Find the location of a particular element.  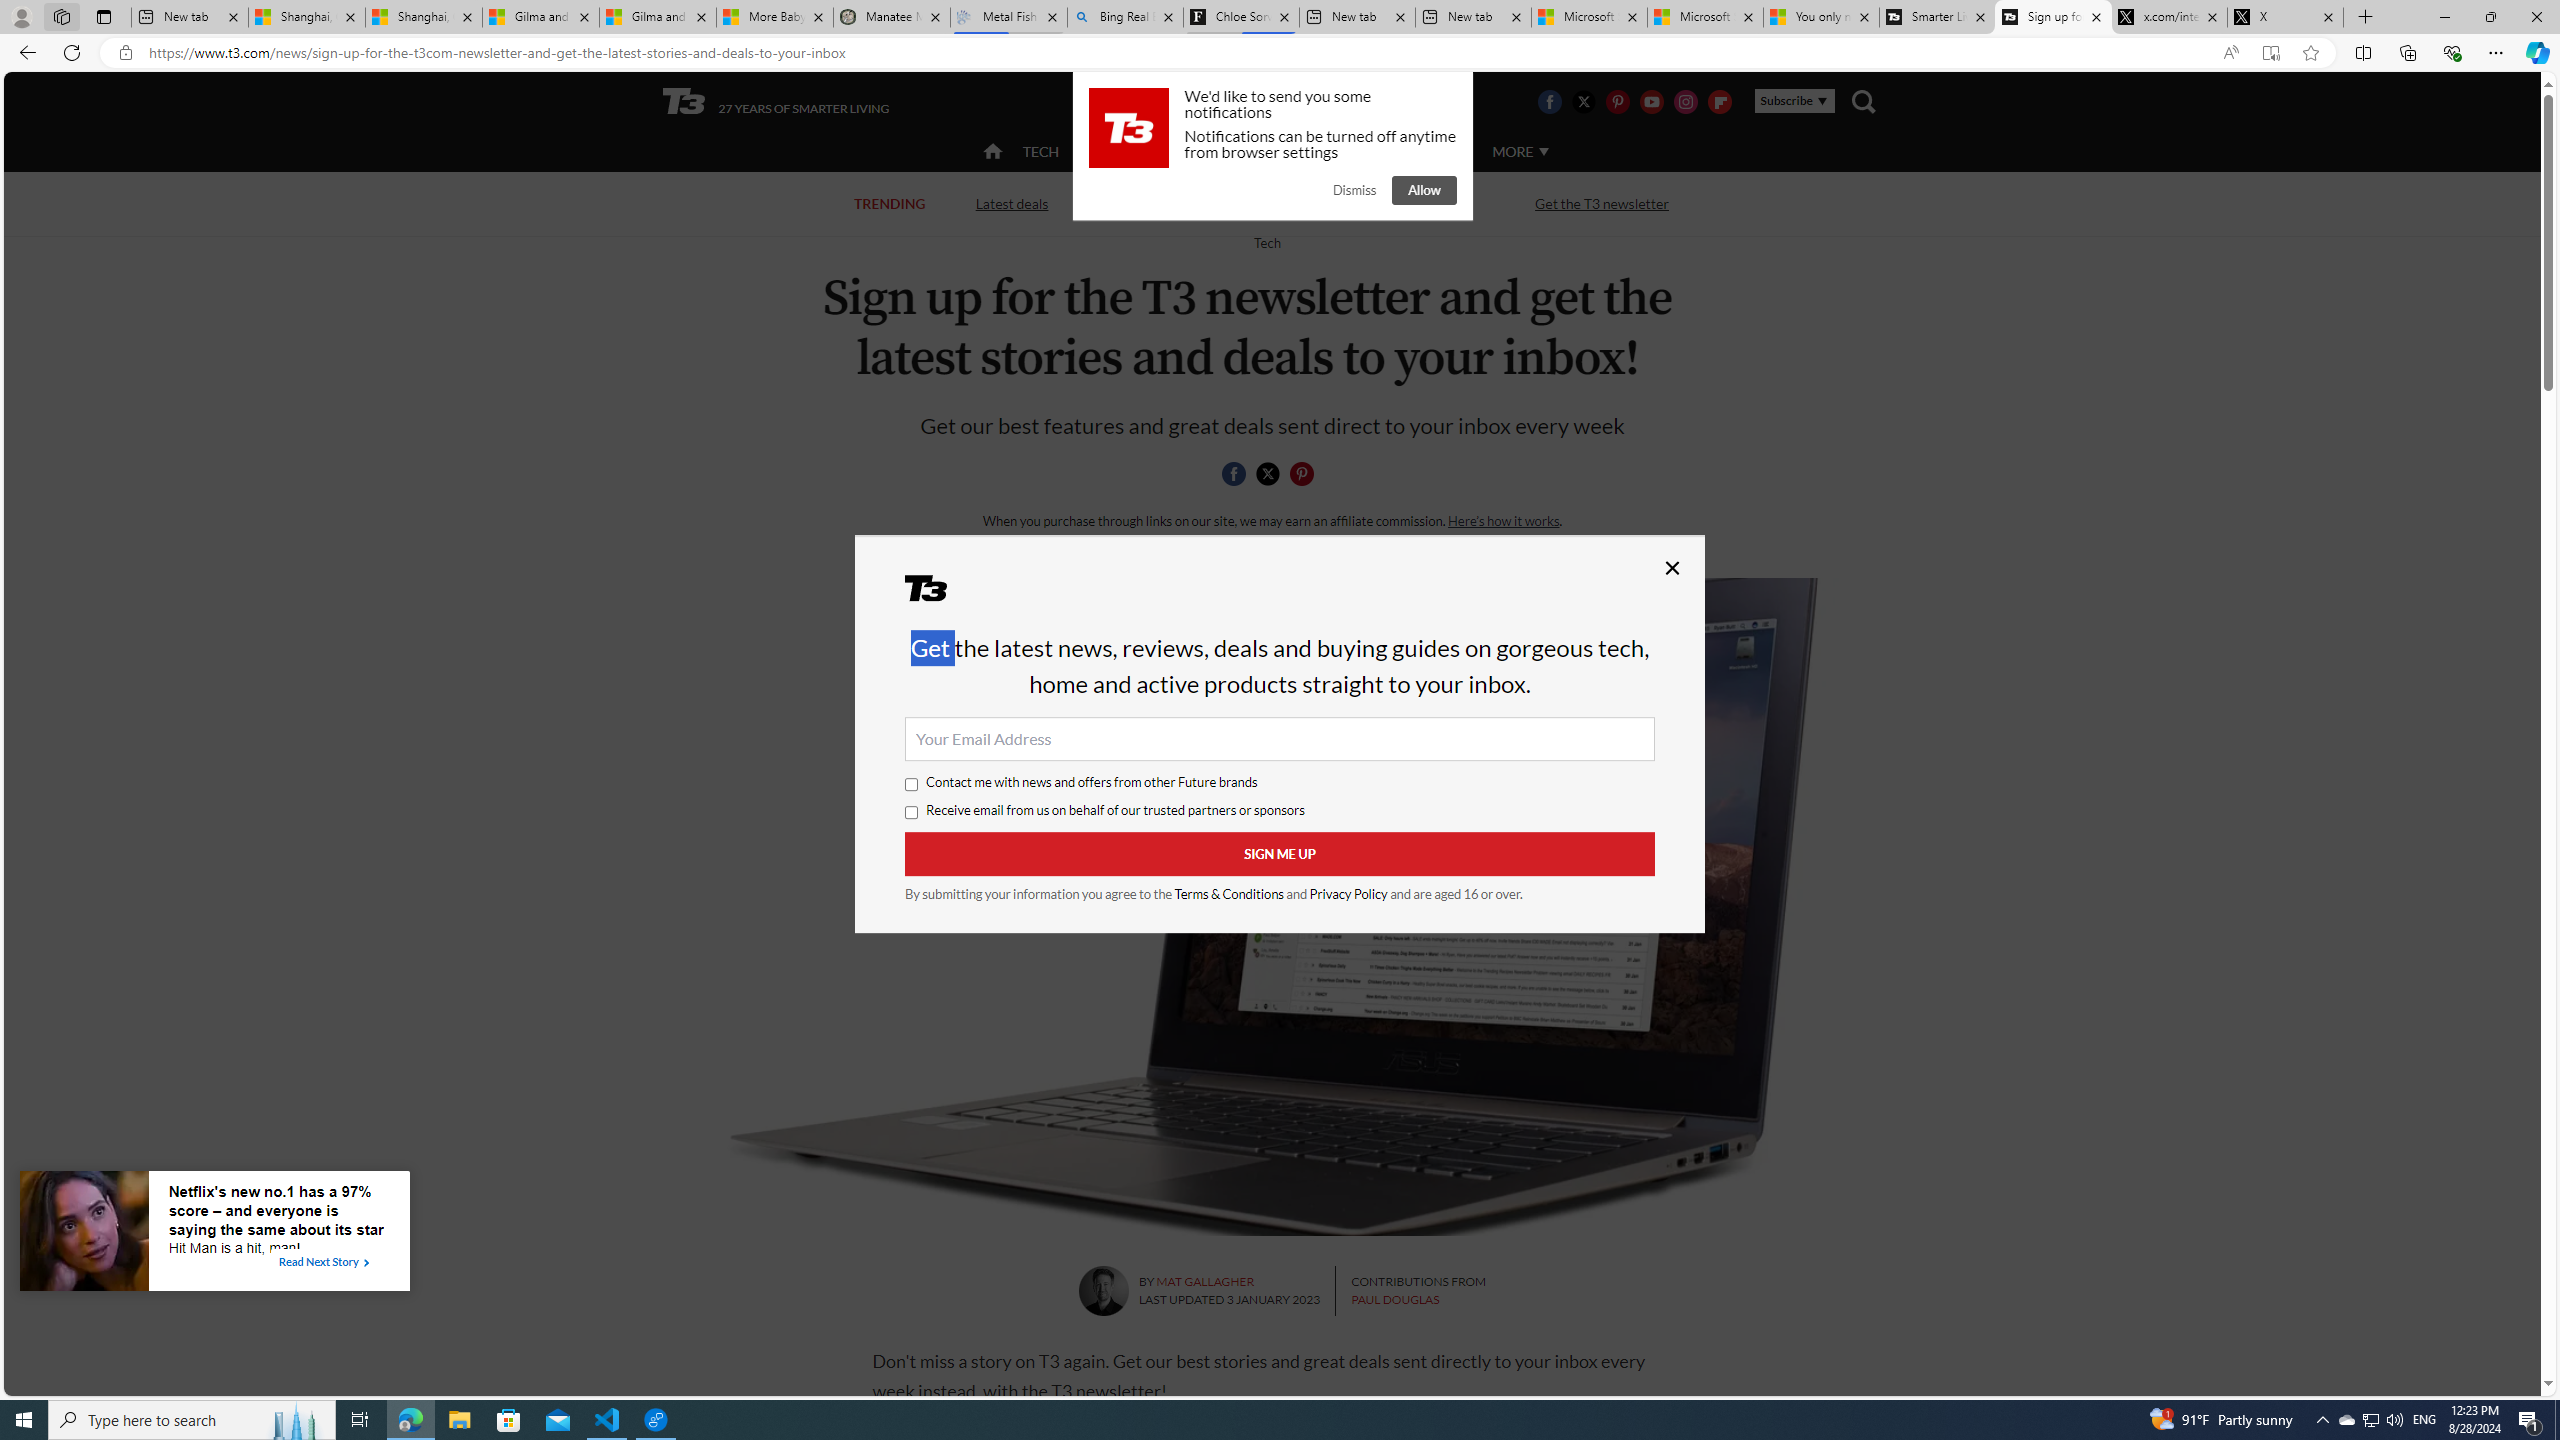

Class: social__item is located at coordinates (1306, 477).